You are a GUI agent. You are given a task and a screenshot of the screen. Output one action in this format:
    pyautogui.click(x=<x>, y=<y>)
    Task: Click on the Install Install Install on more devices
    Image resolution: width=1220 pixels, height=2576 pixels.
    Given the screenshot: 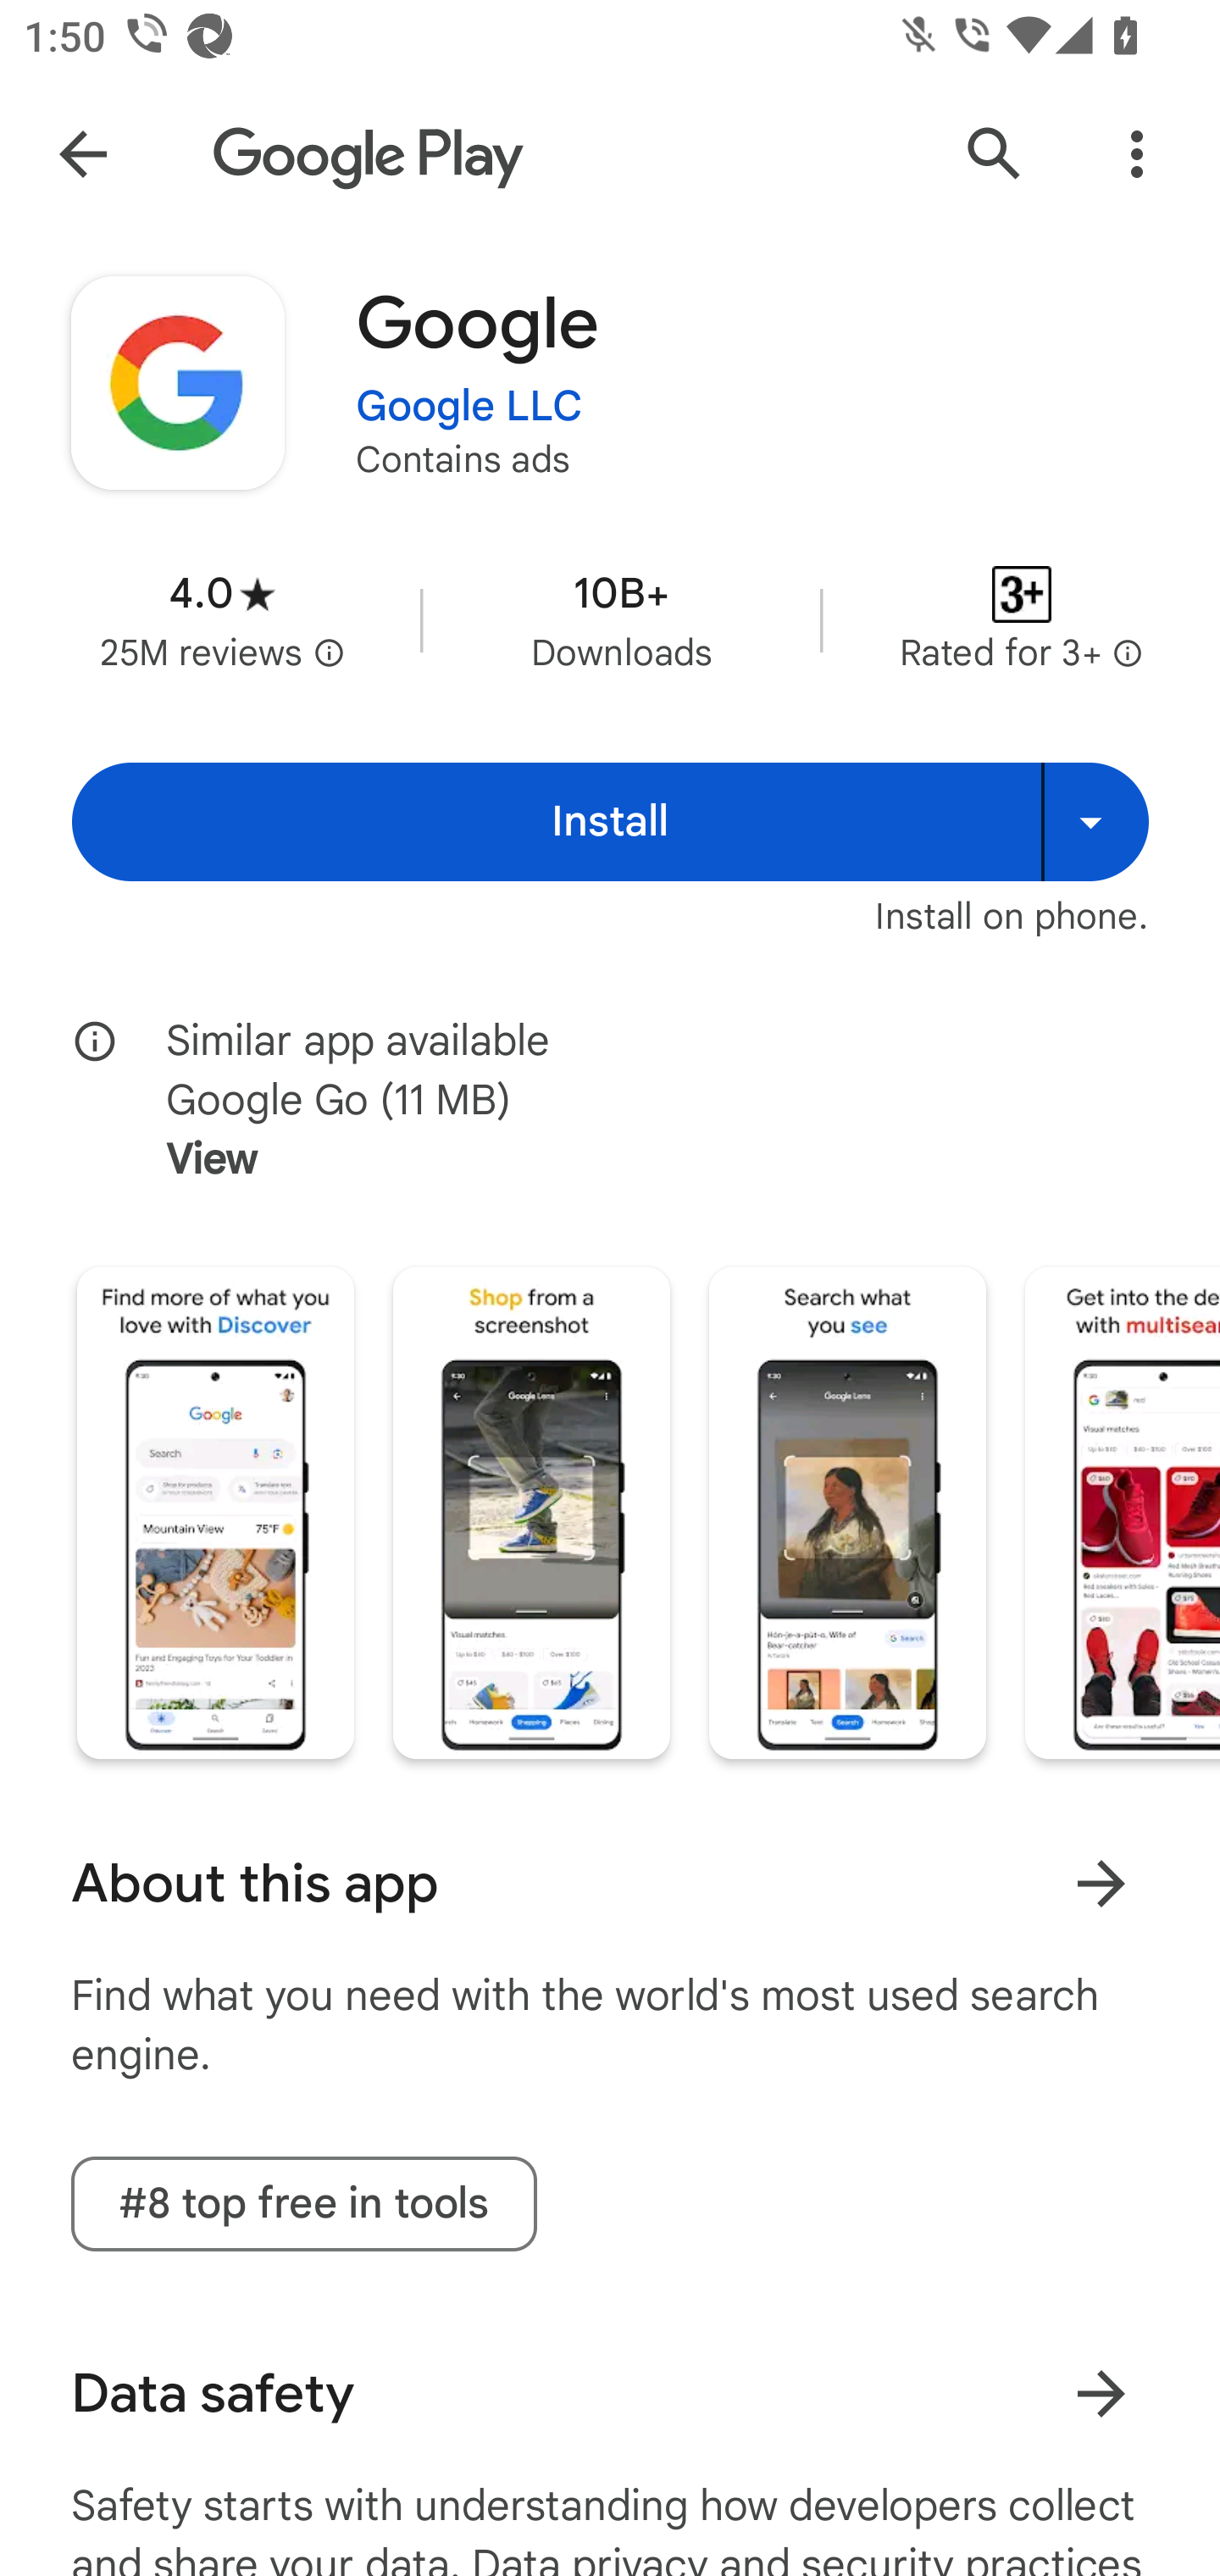 What is the action you would take?
    pyautogui.click(x=610, y=821)
    